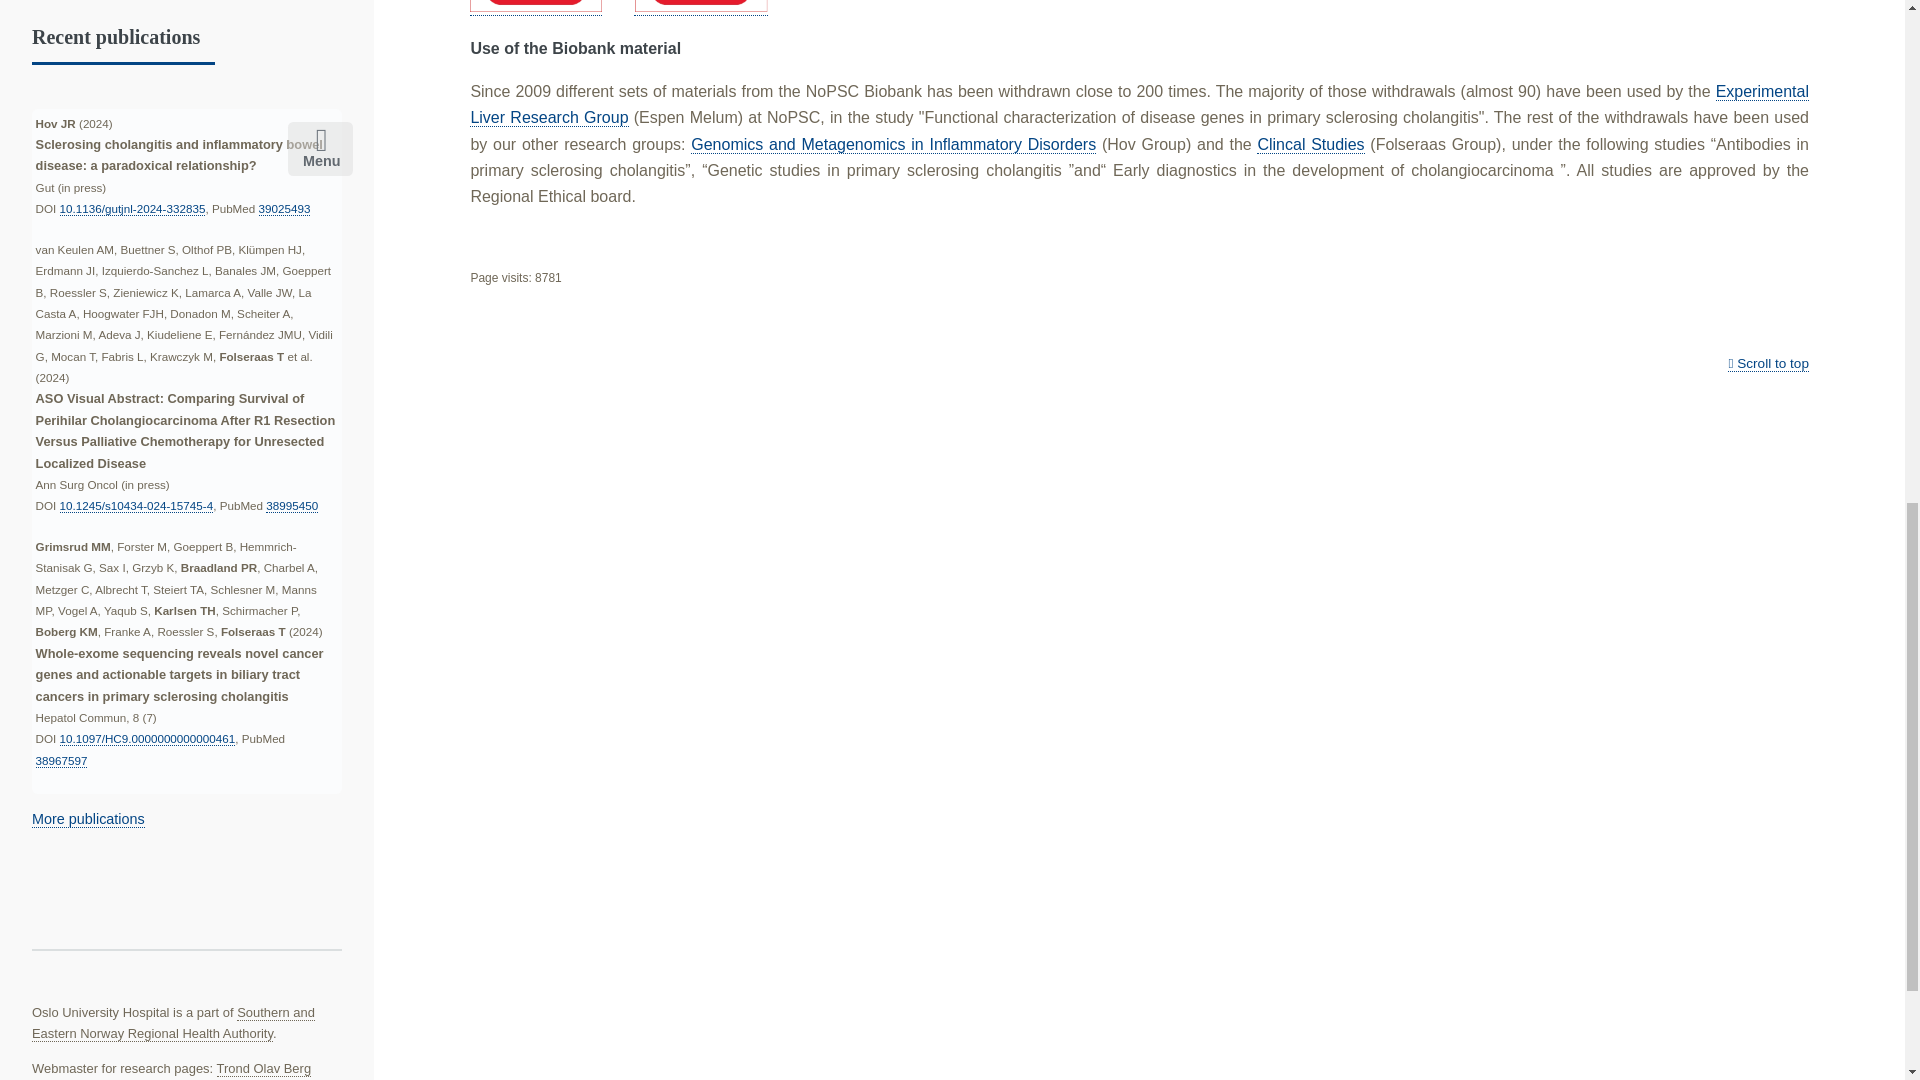 This screenshot has width=1920, height=1080. I want to click on Clincal Studies, so click(1310, 145).